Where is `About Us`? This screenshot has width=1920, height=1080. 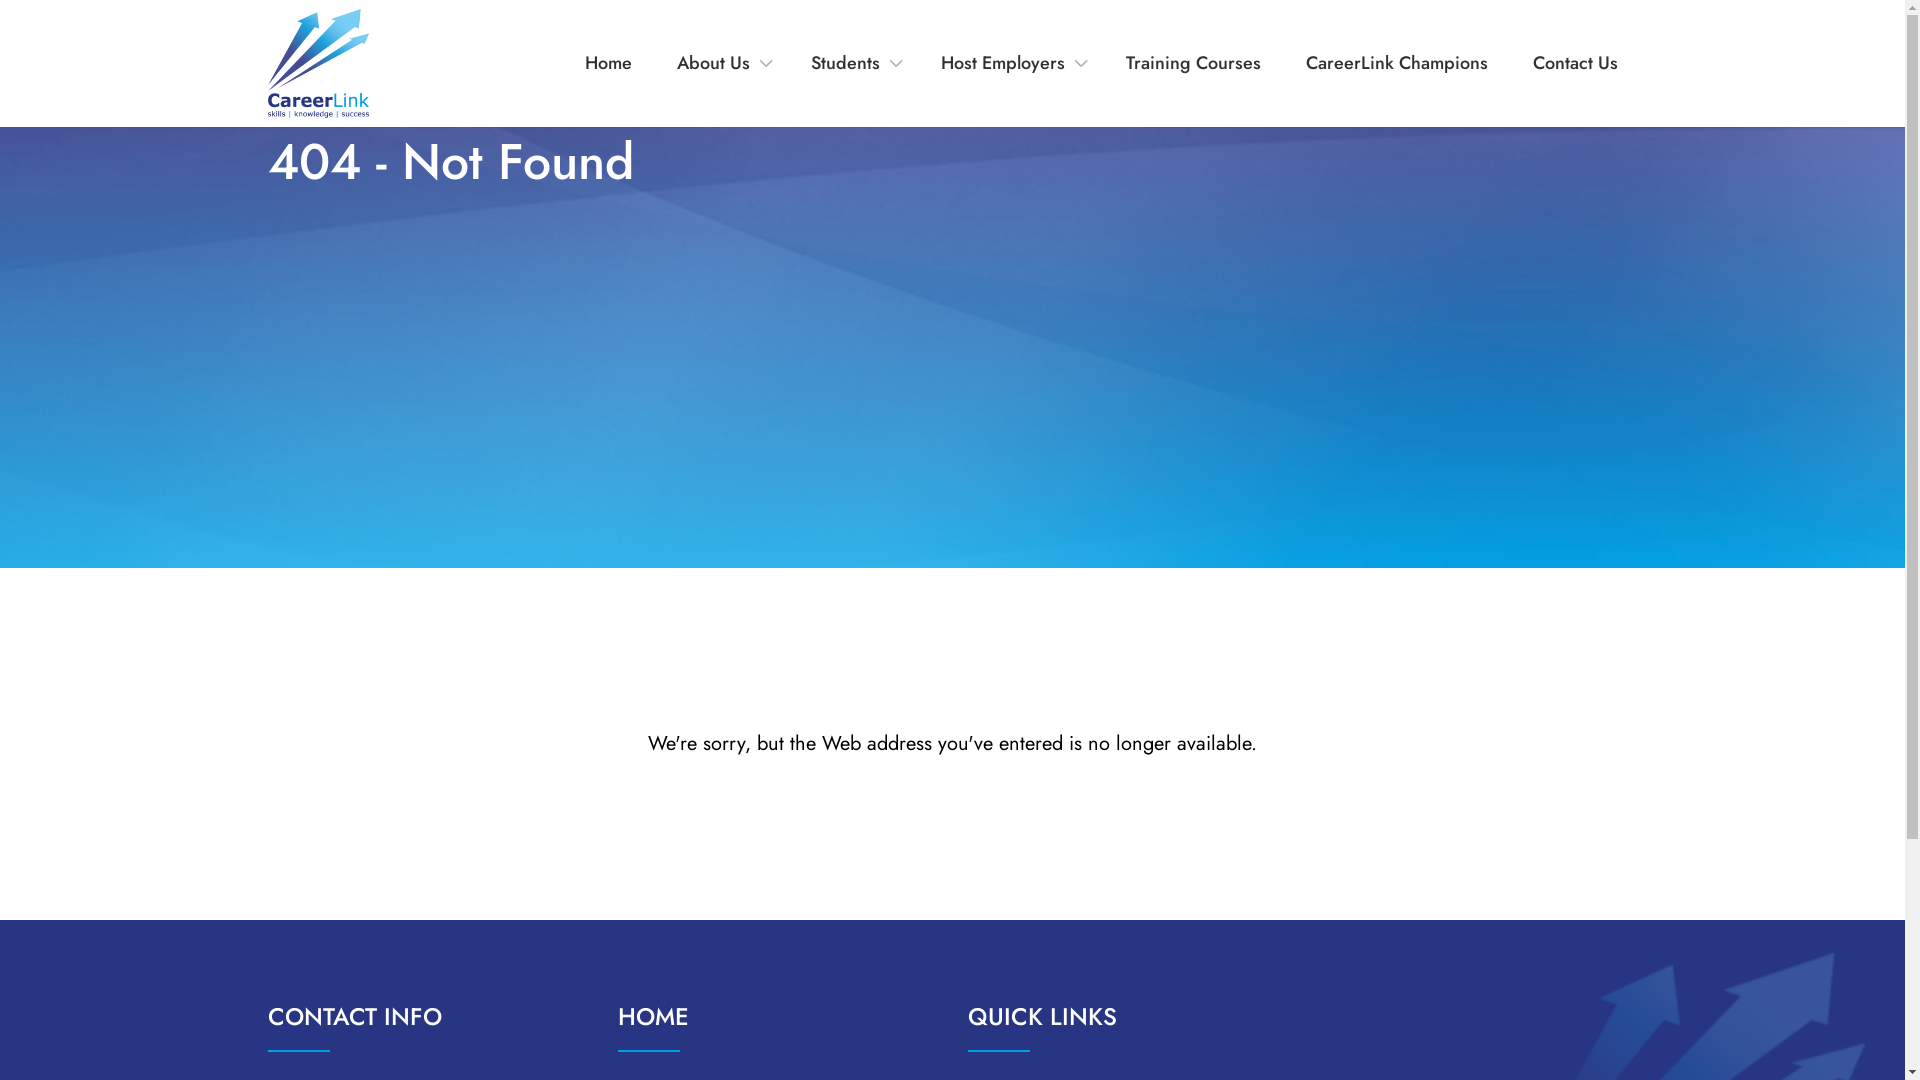
About Us is located at coordinates (714, 64).